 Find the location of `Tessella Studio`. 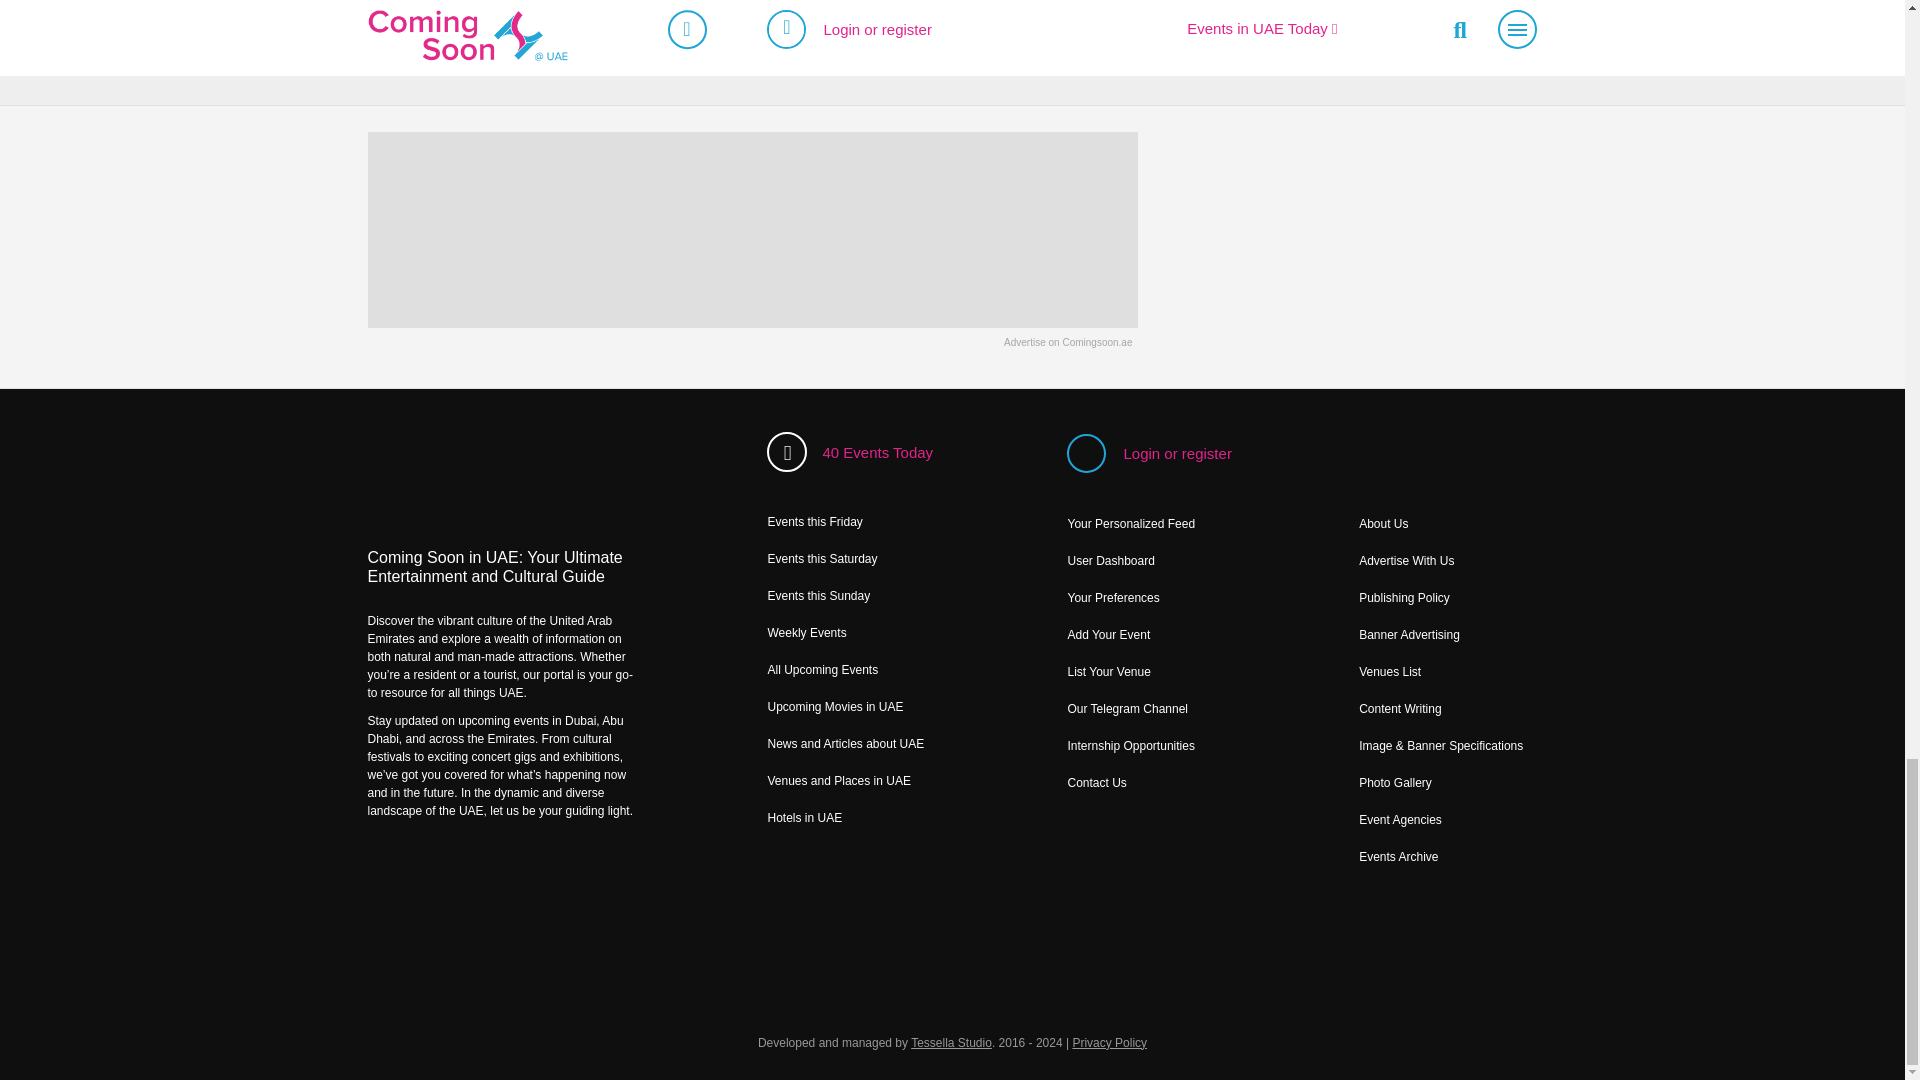

Tessella Studio is located at coordinates (951, 1042).